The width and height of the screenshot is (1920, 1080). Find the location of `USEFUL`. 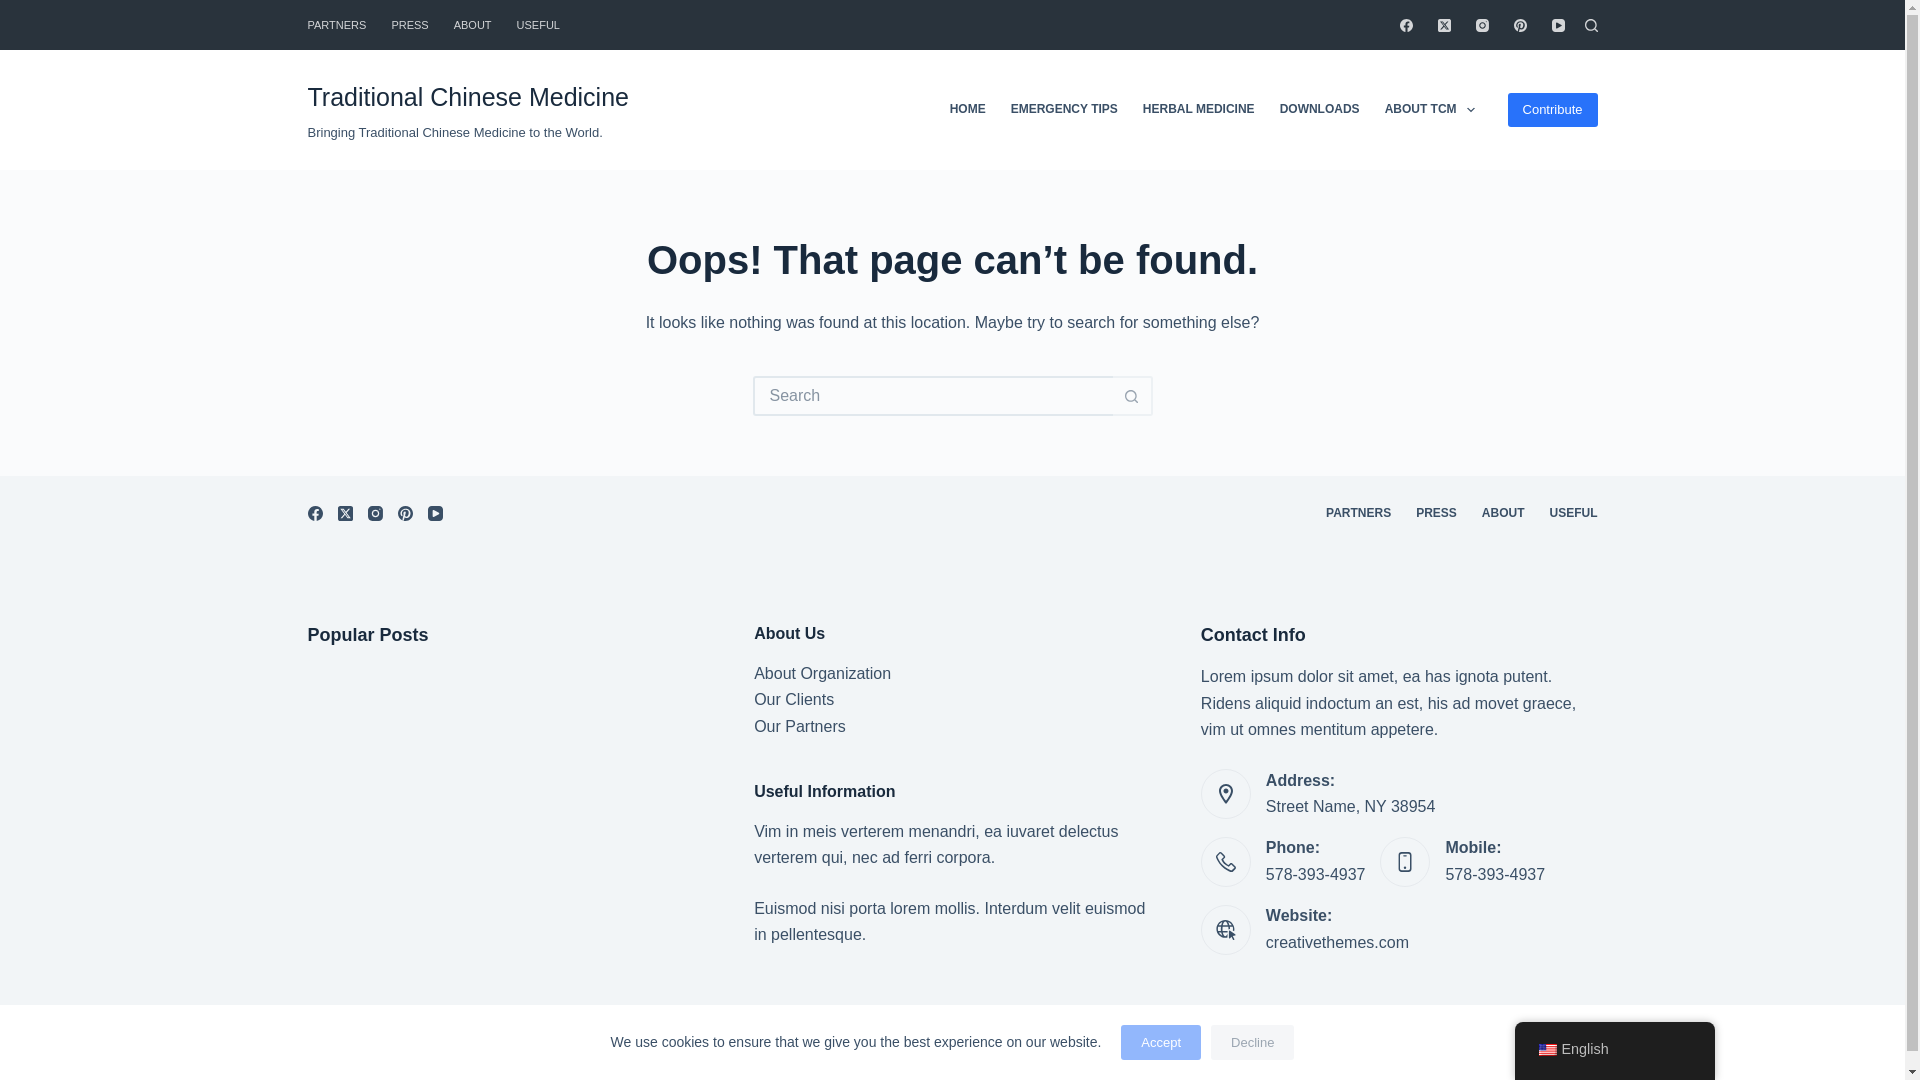

USEFUL is located at coordinates (538, 24).